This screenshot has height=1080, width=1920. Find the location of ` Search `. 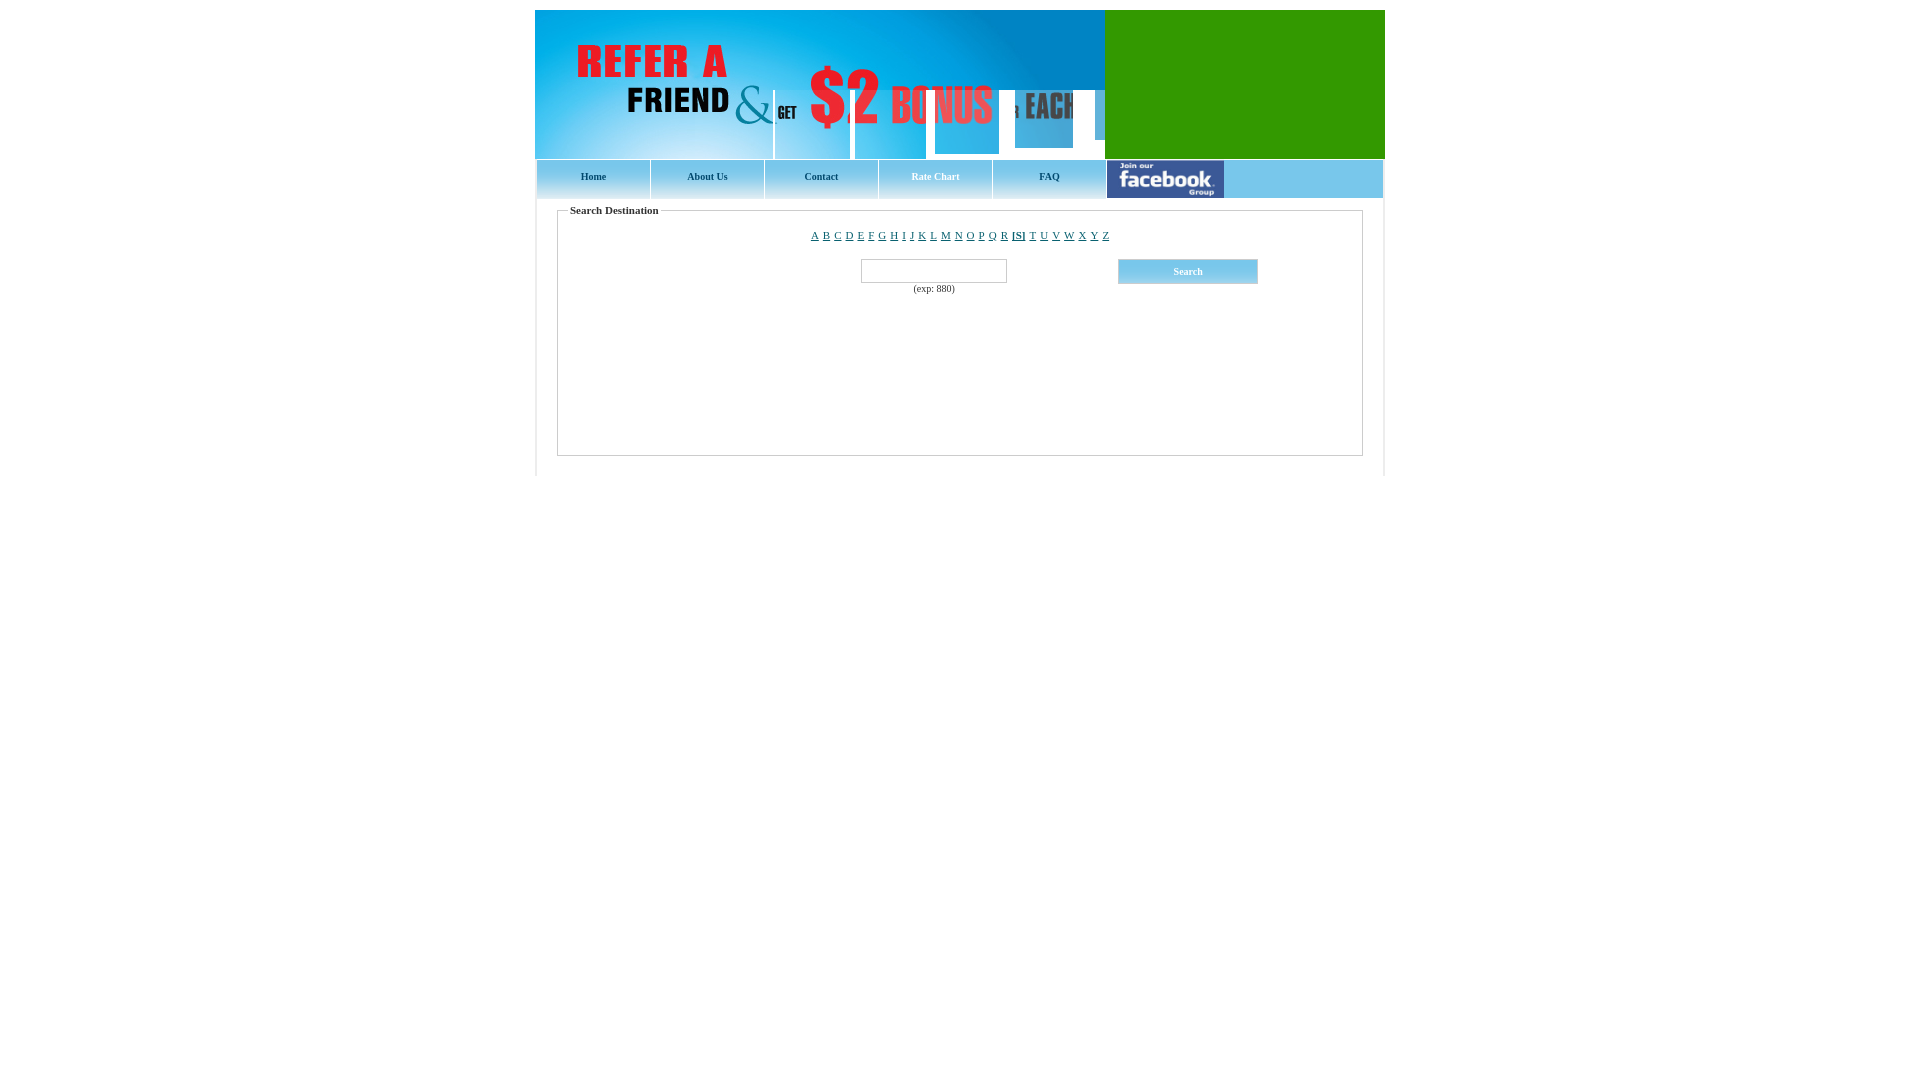

 Search  is located at coordinates (1188, 272).